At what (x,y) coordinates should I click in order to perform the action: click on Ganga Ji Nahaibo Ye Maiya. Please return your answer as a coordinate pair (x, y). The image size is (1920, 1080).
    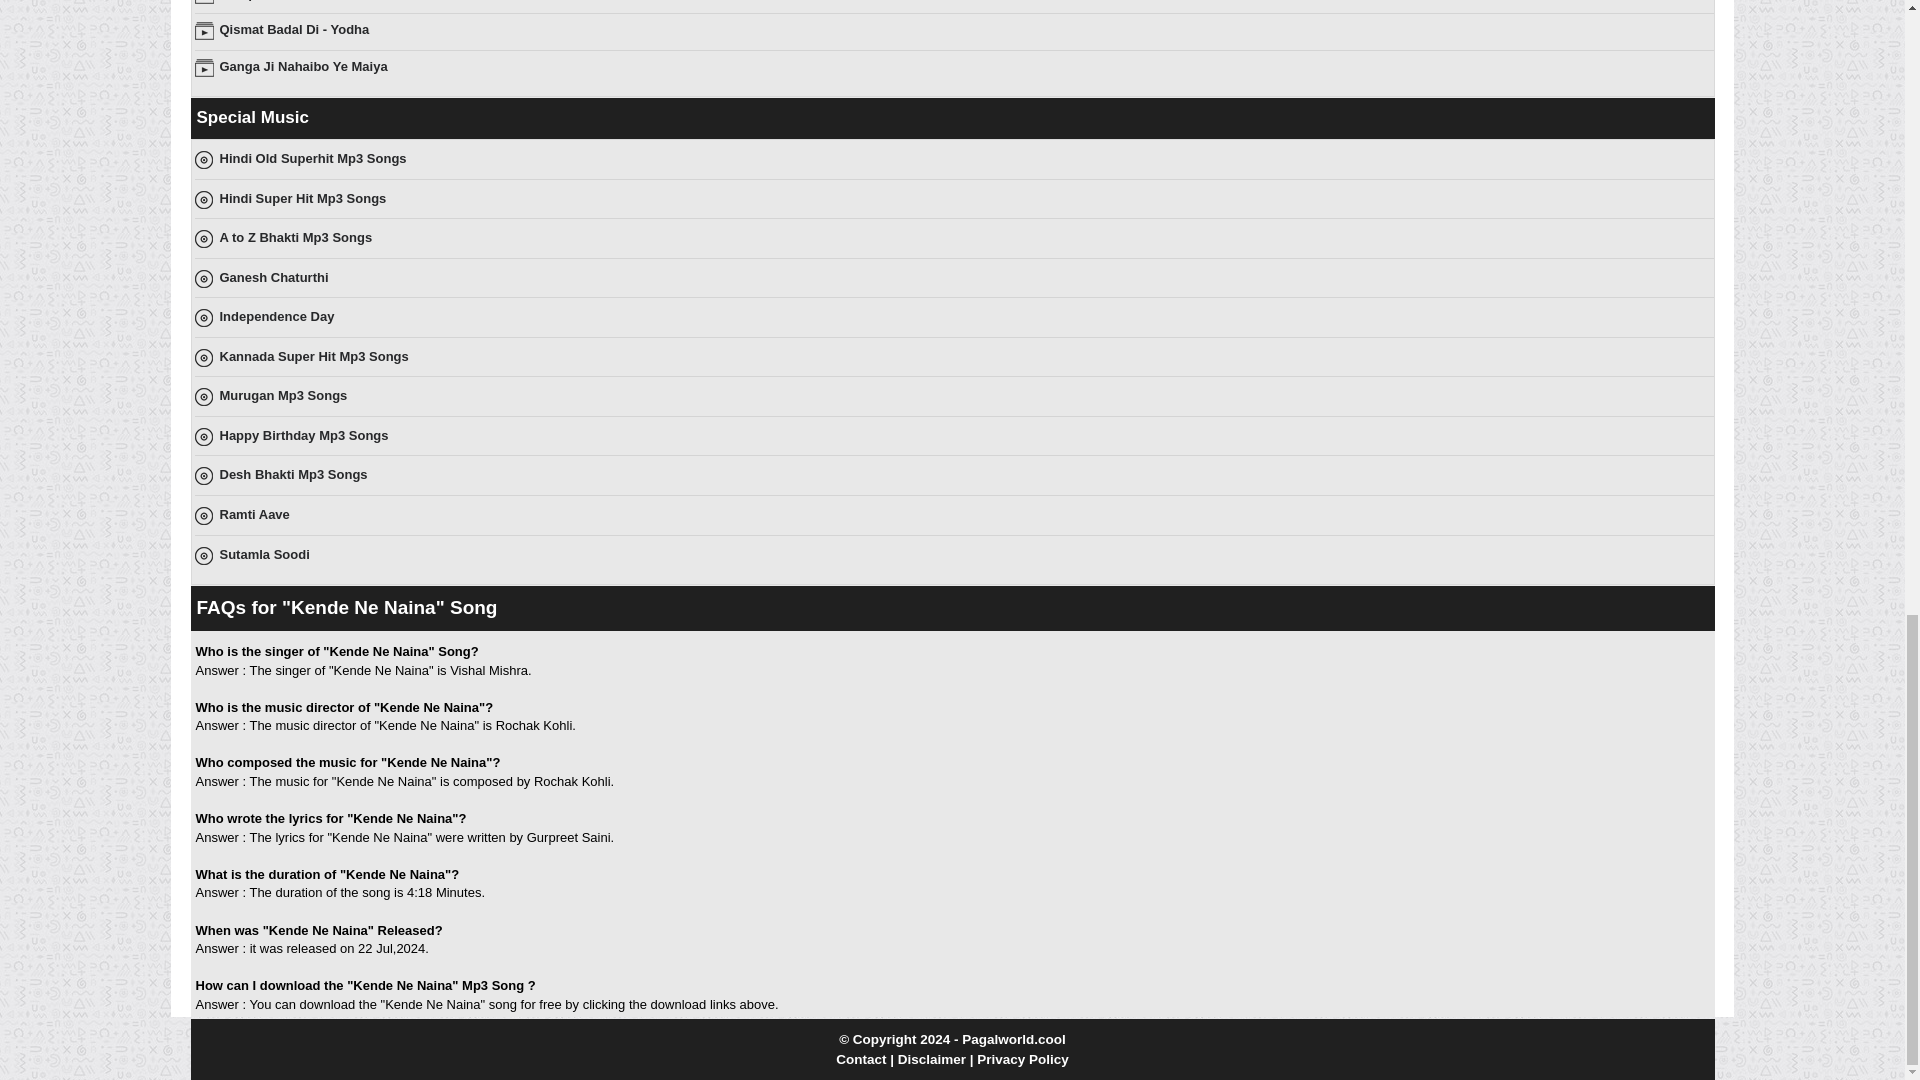
    Looking at the image, I should click on (304, 66).